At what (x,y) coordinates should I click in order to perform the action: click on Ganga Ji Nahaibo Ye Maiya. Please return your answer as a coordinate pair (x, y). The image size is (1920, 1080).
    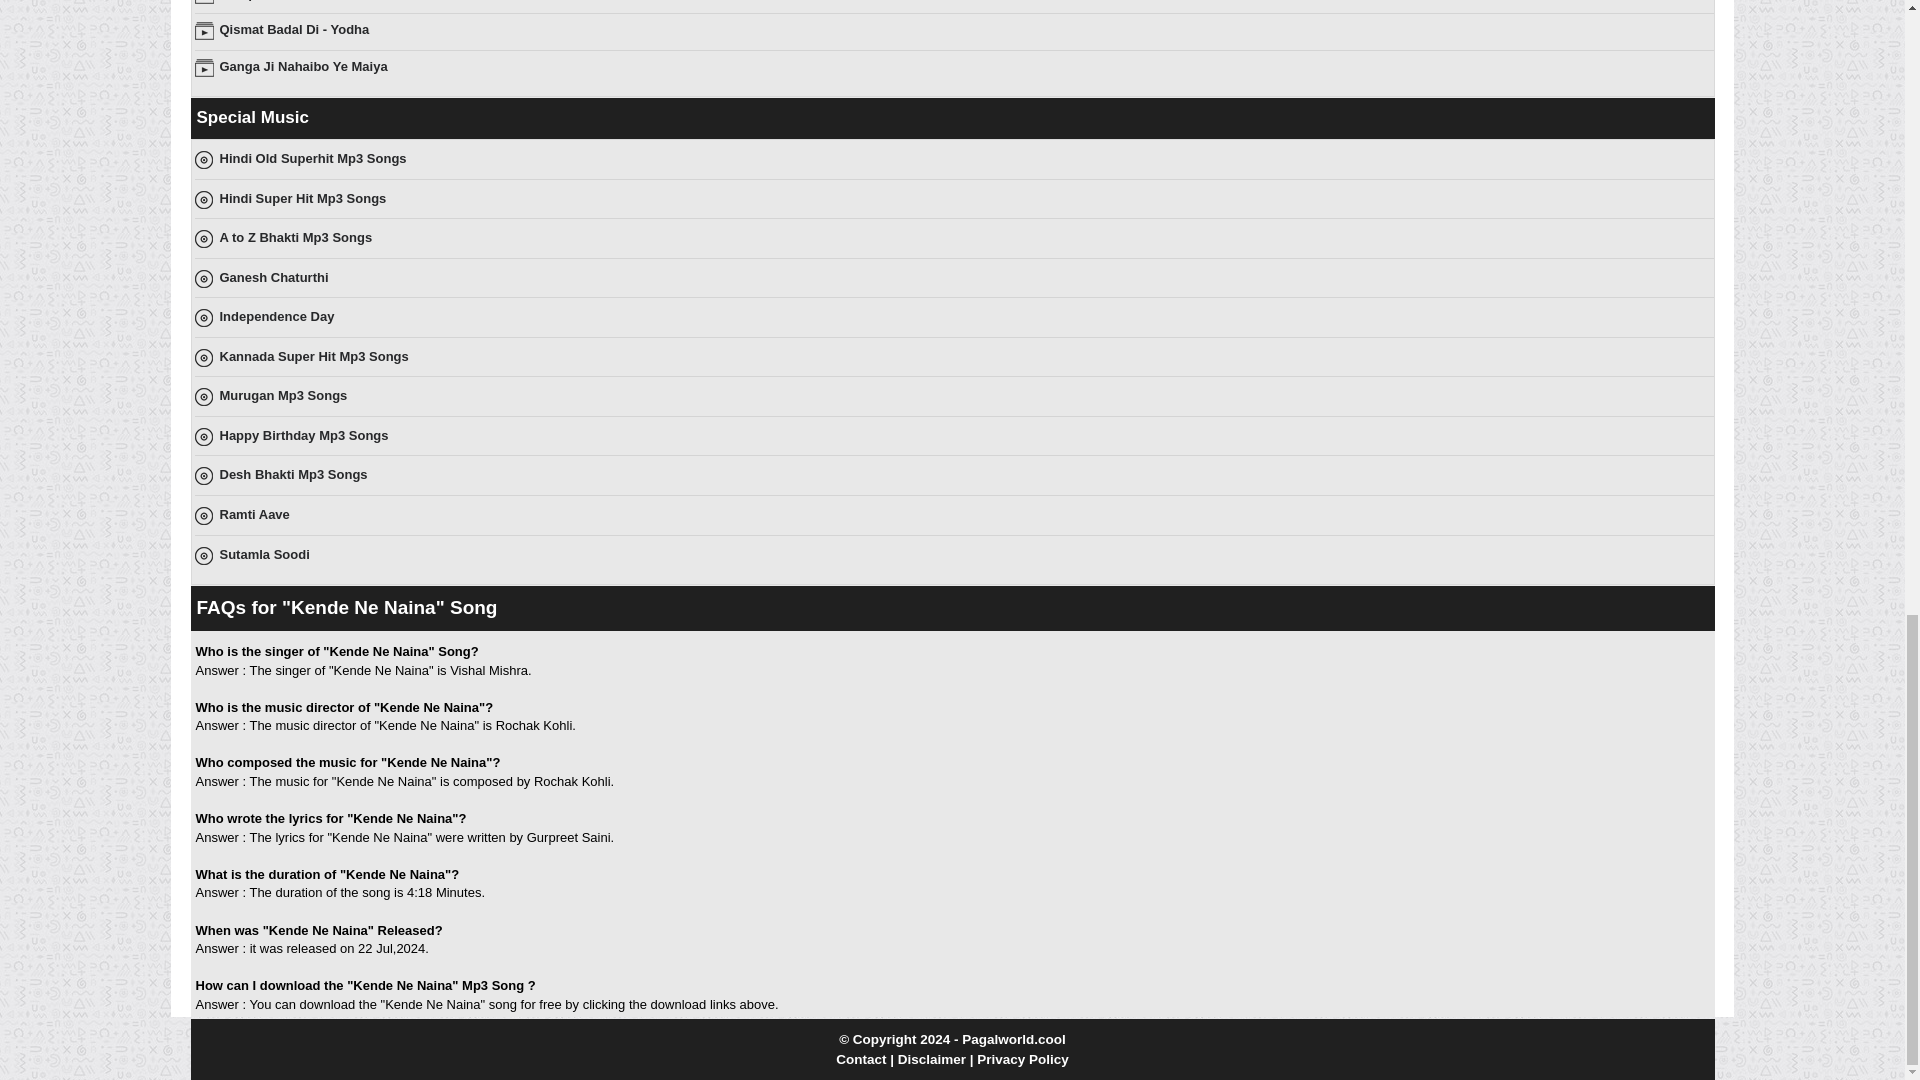
    Looking at the image, I should click on (304, 66).